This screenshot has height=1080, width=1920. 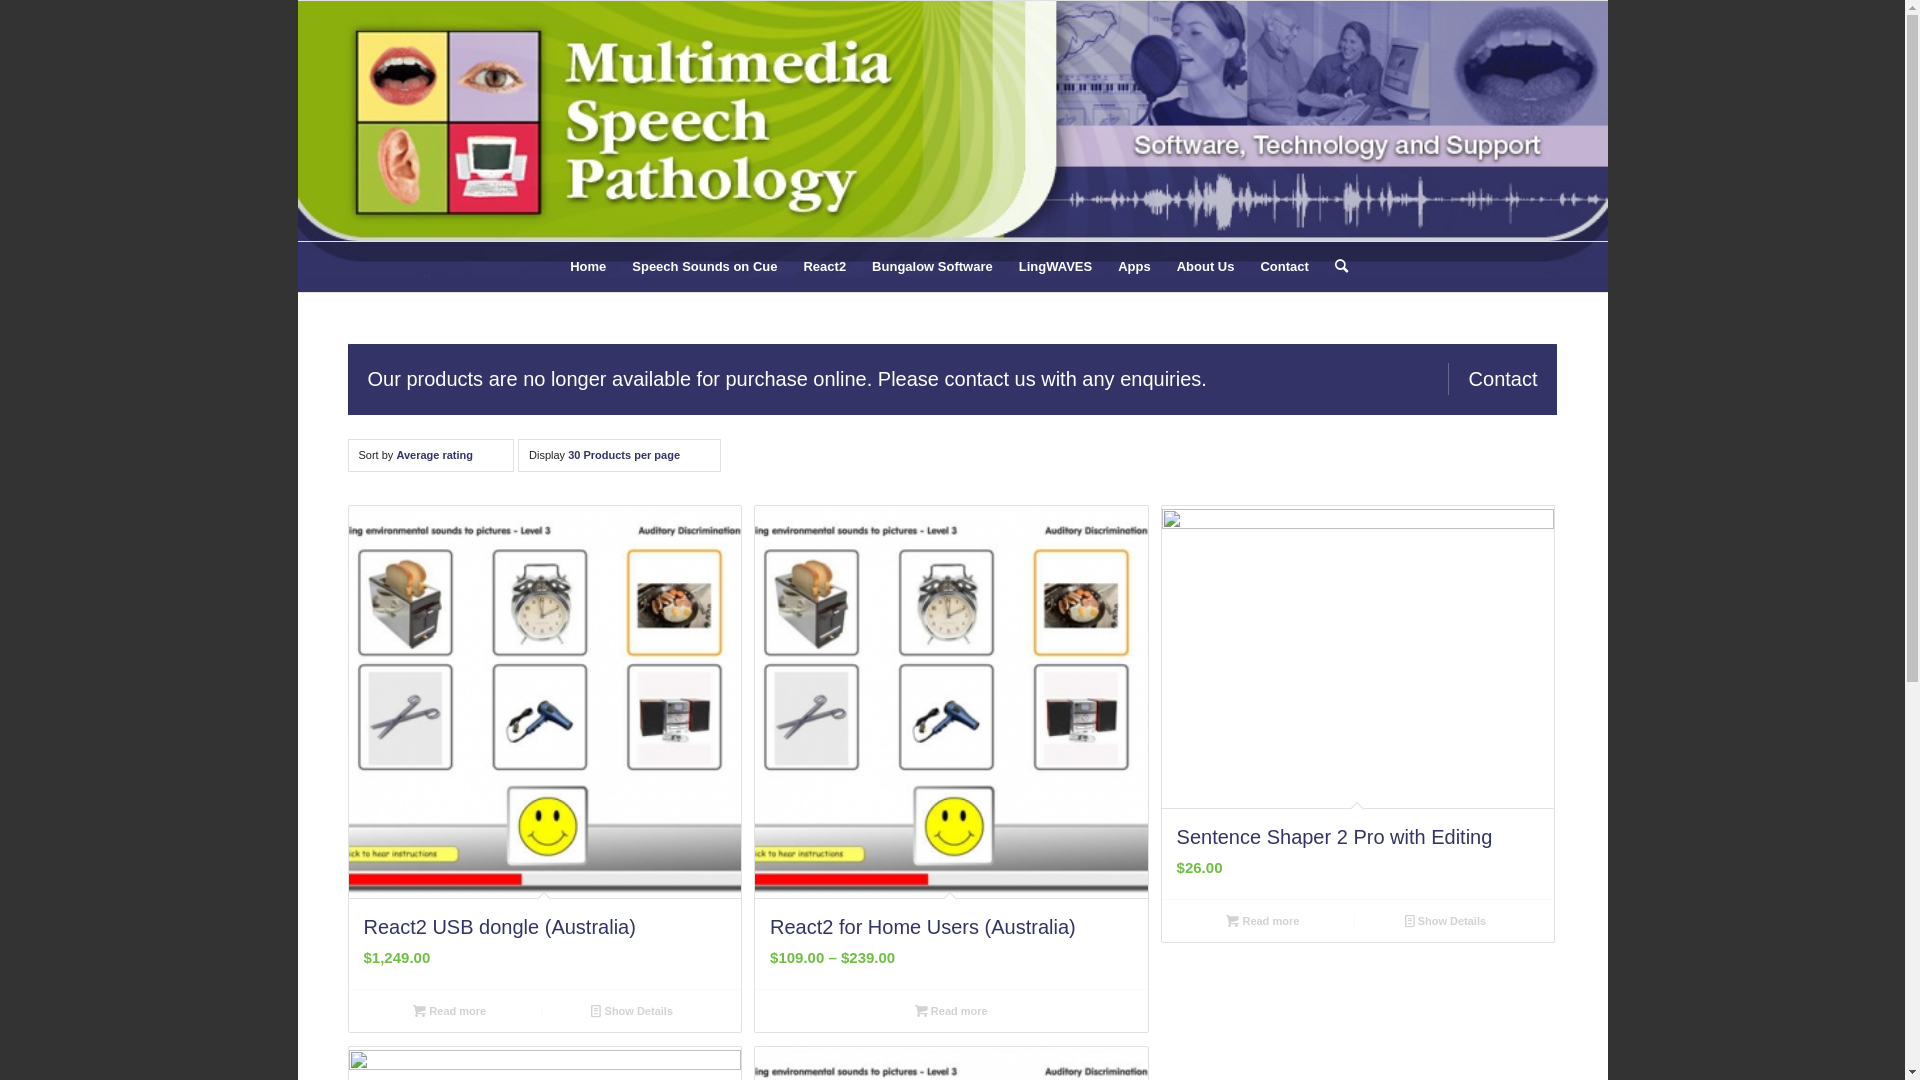 What do you see at coordinates (1358, 702) in the screenshot?
I see `Sentence Shaper 2 Pro with Editing
$26.00` at bounding box center [1358, 702].